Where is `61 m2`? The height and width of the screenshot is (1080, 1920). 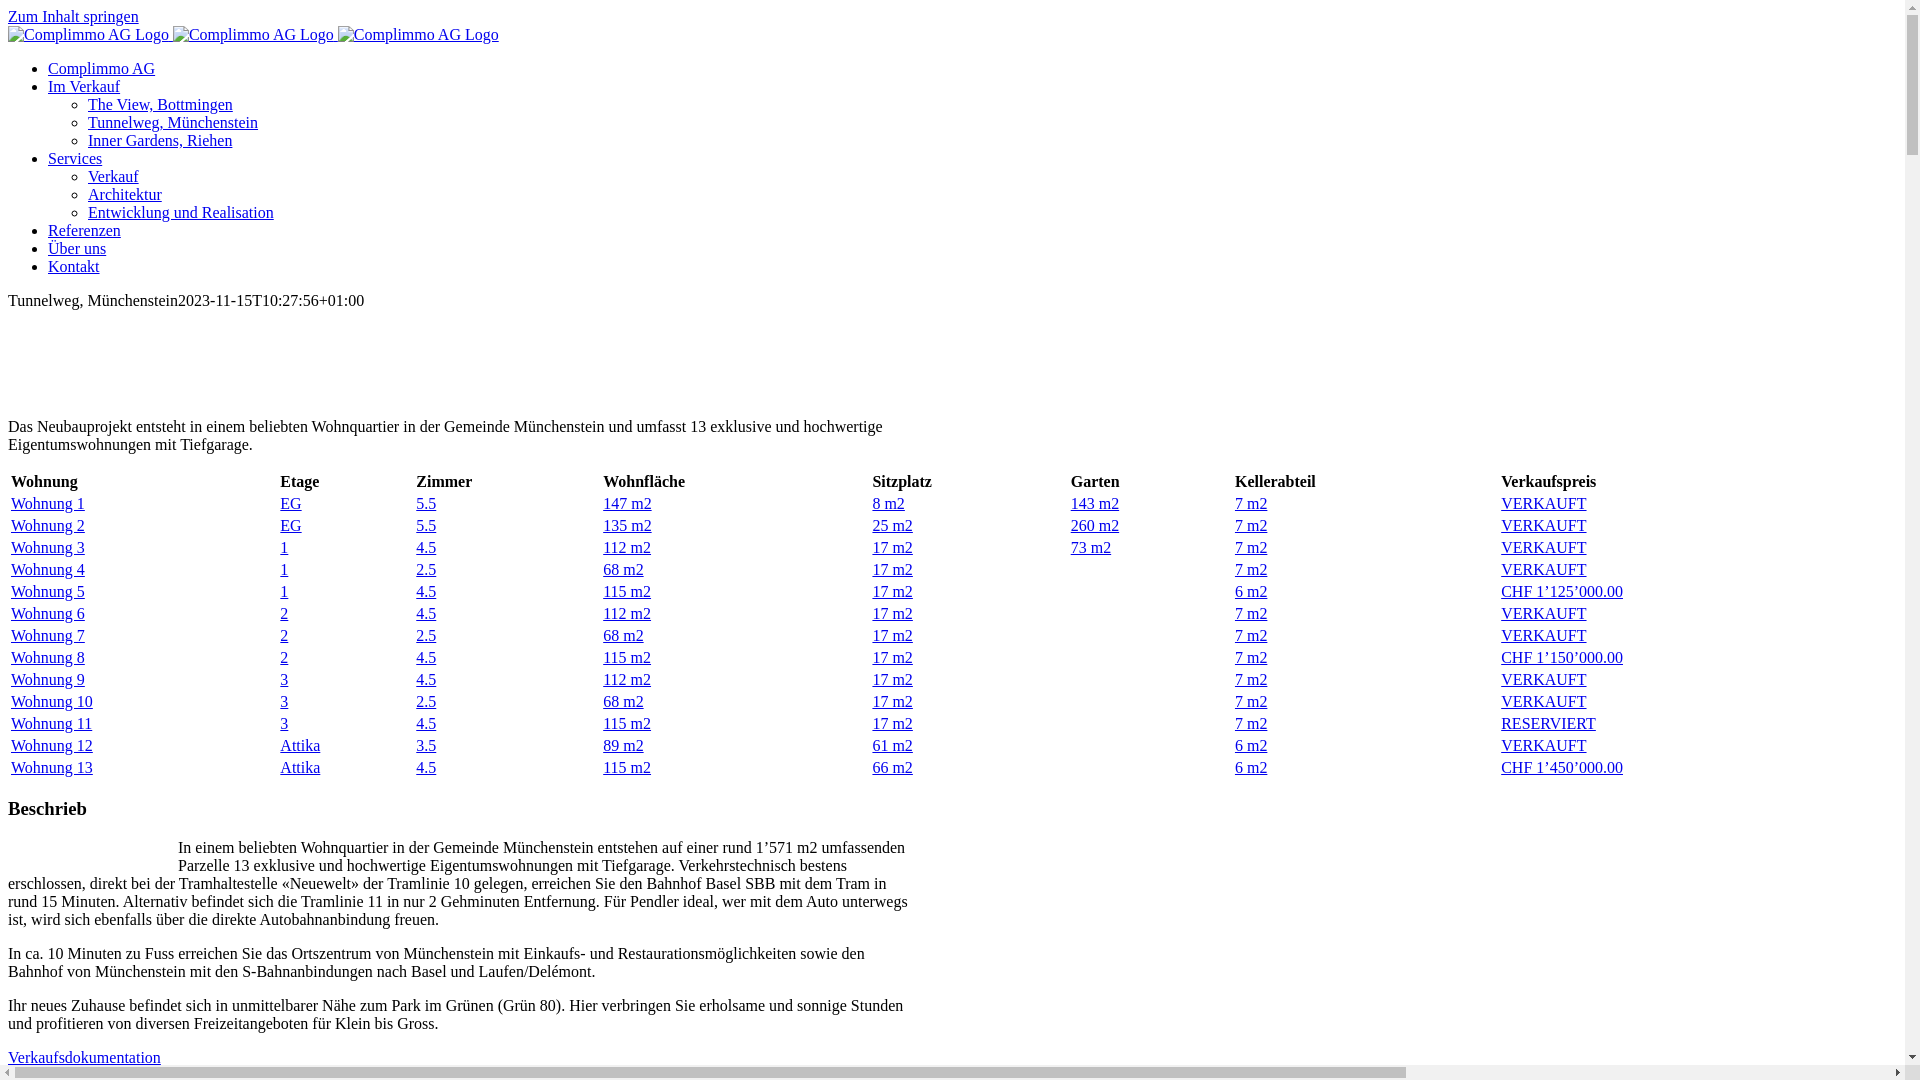
61 m2 is located at coordinates (892, 746).